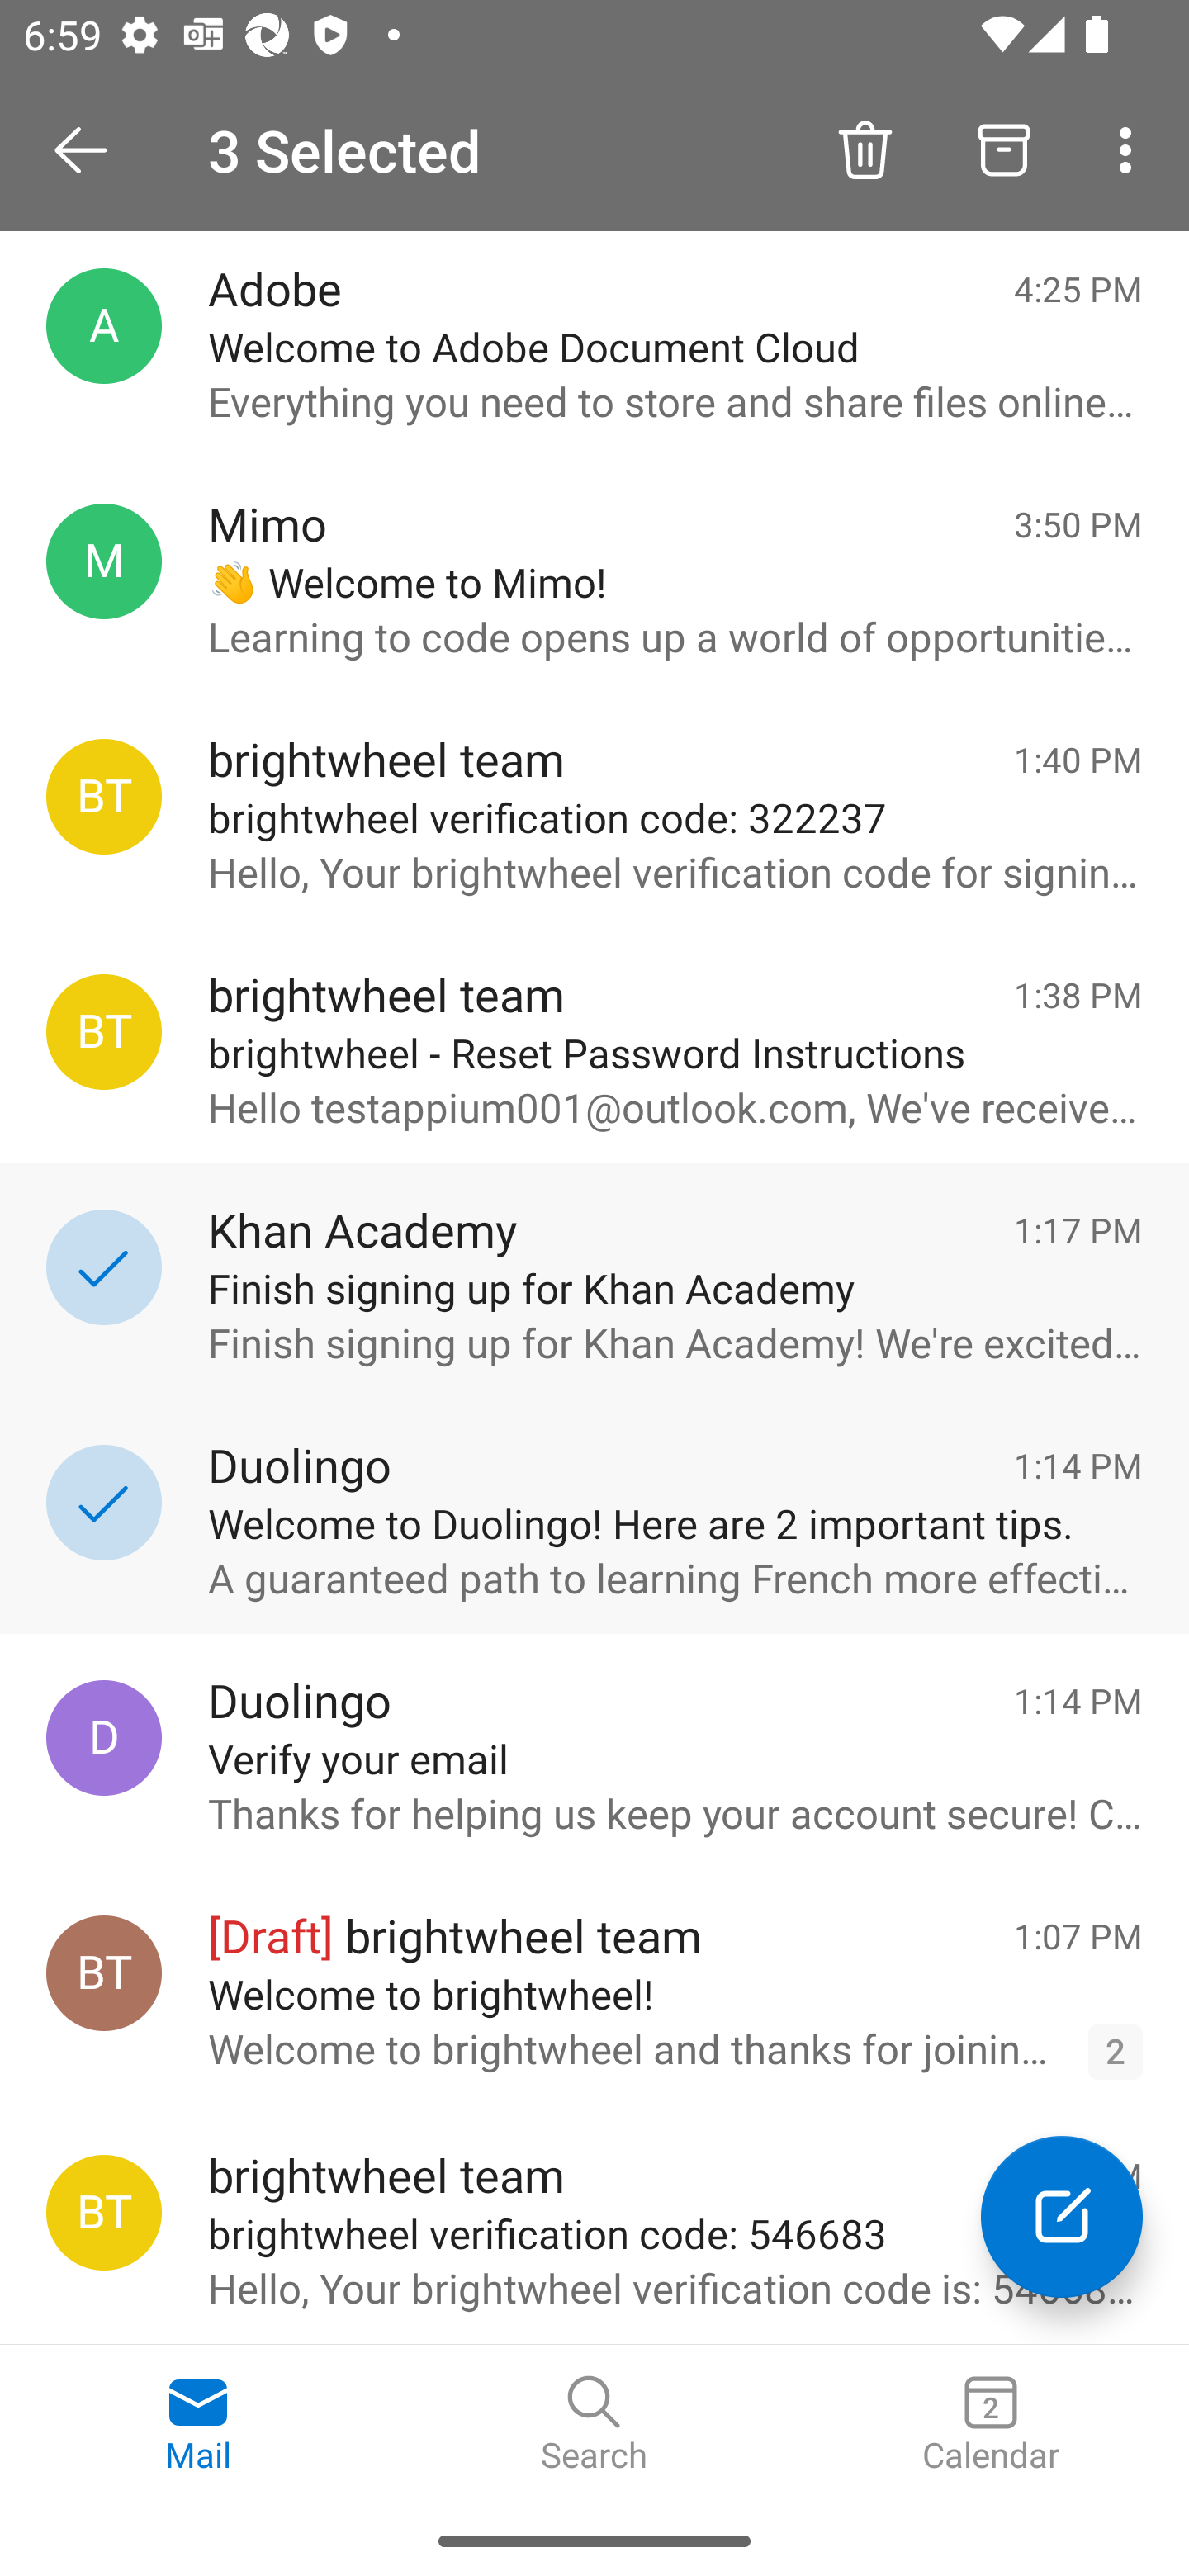 The image size is (1189, 2576). Describe the element at coordinates (104, 325) in the screenshot. I see `Adobe, message@adobe.com` at that location.